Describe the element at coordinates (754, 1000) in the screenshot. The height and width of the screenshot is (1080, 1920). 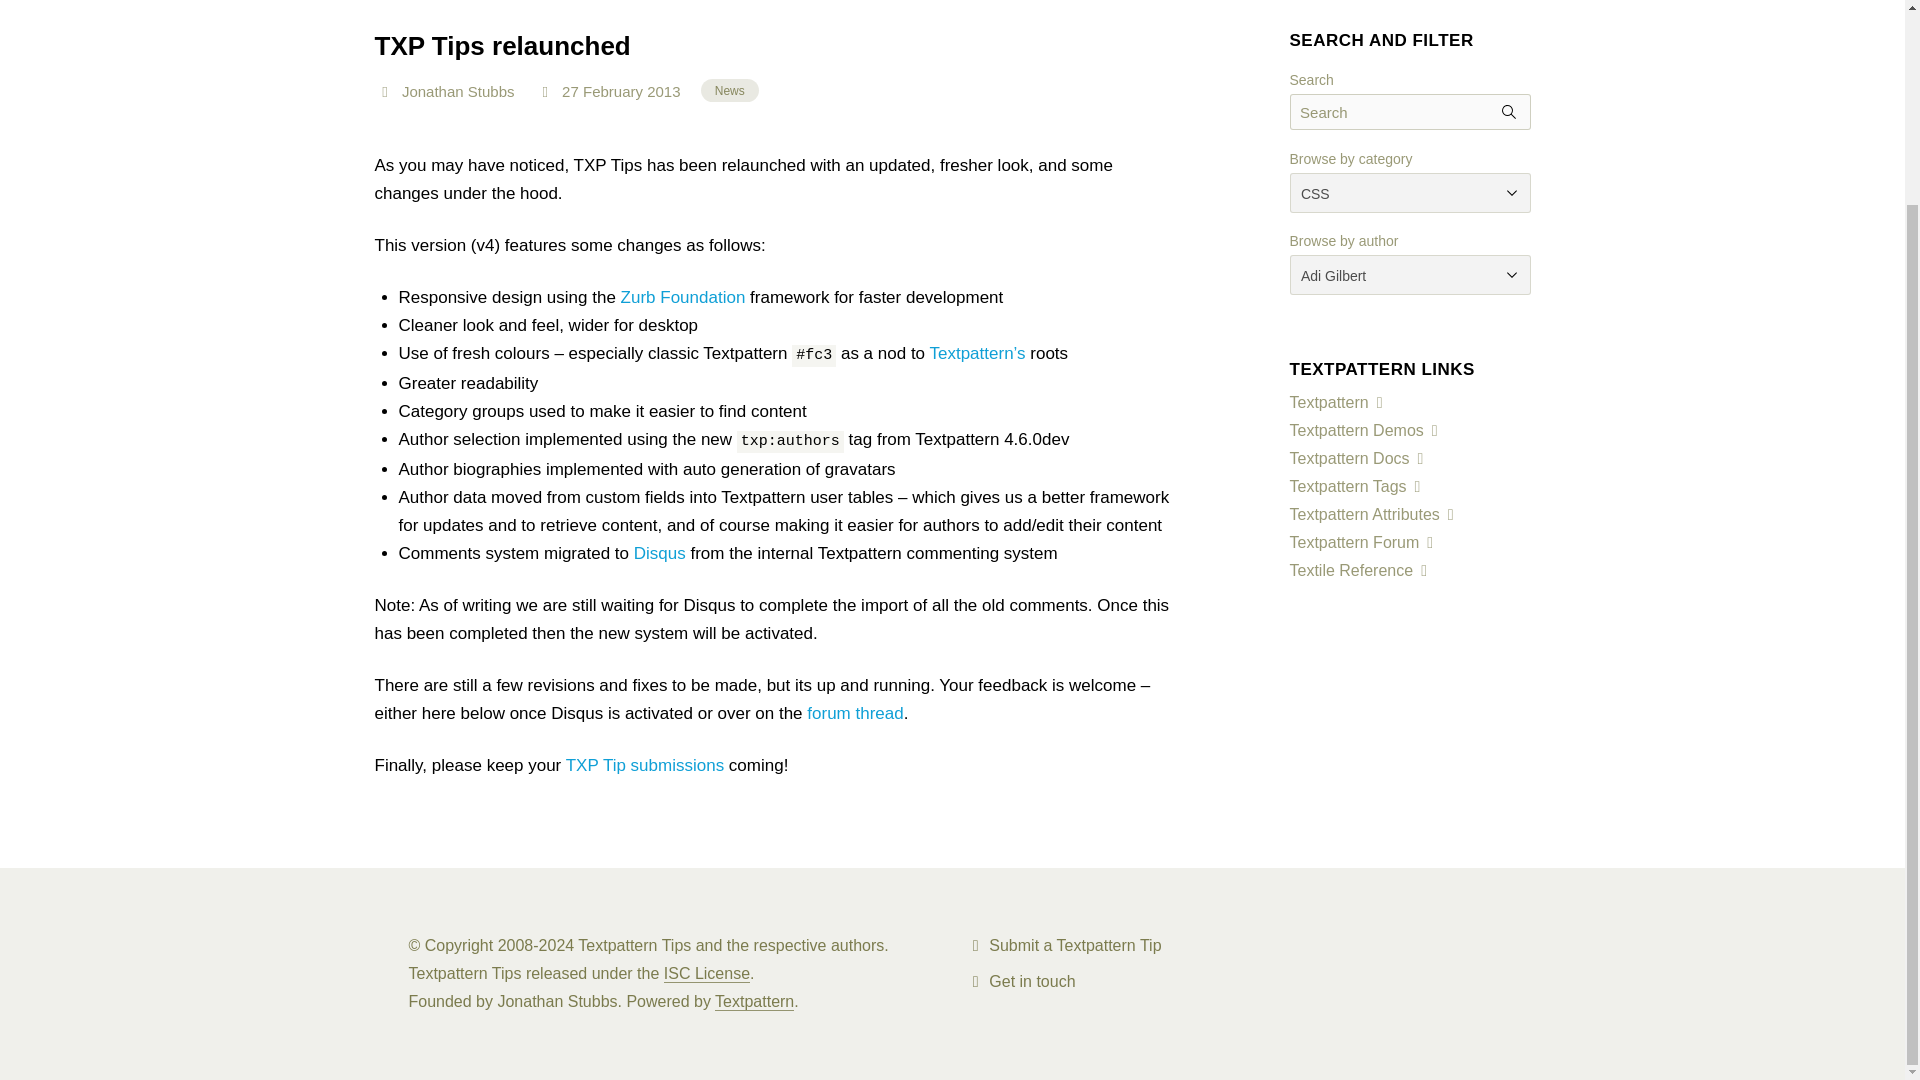
I see `Textpattern CMS Homepage` at that location.